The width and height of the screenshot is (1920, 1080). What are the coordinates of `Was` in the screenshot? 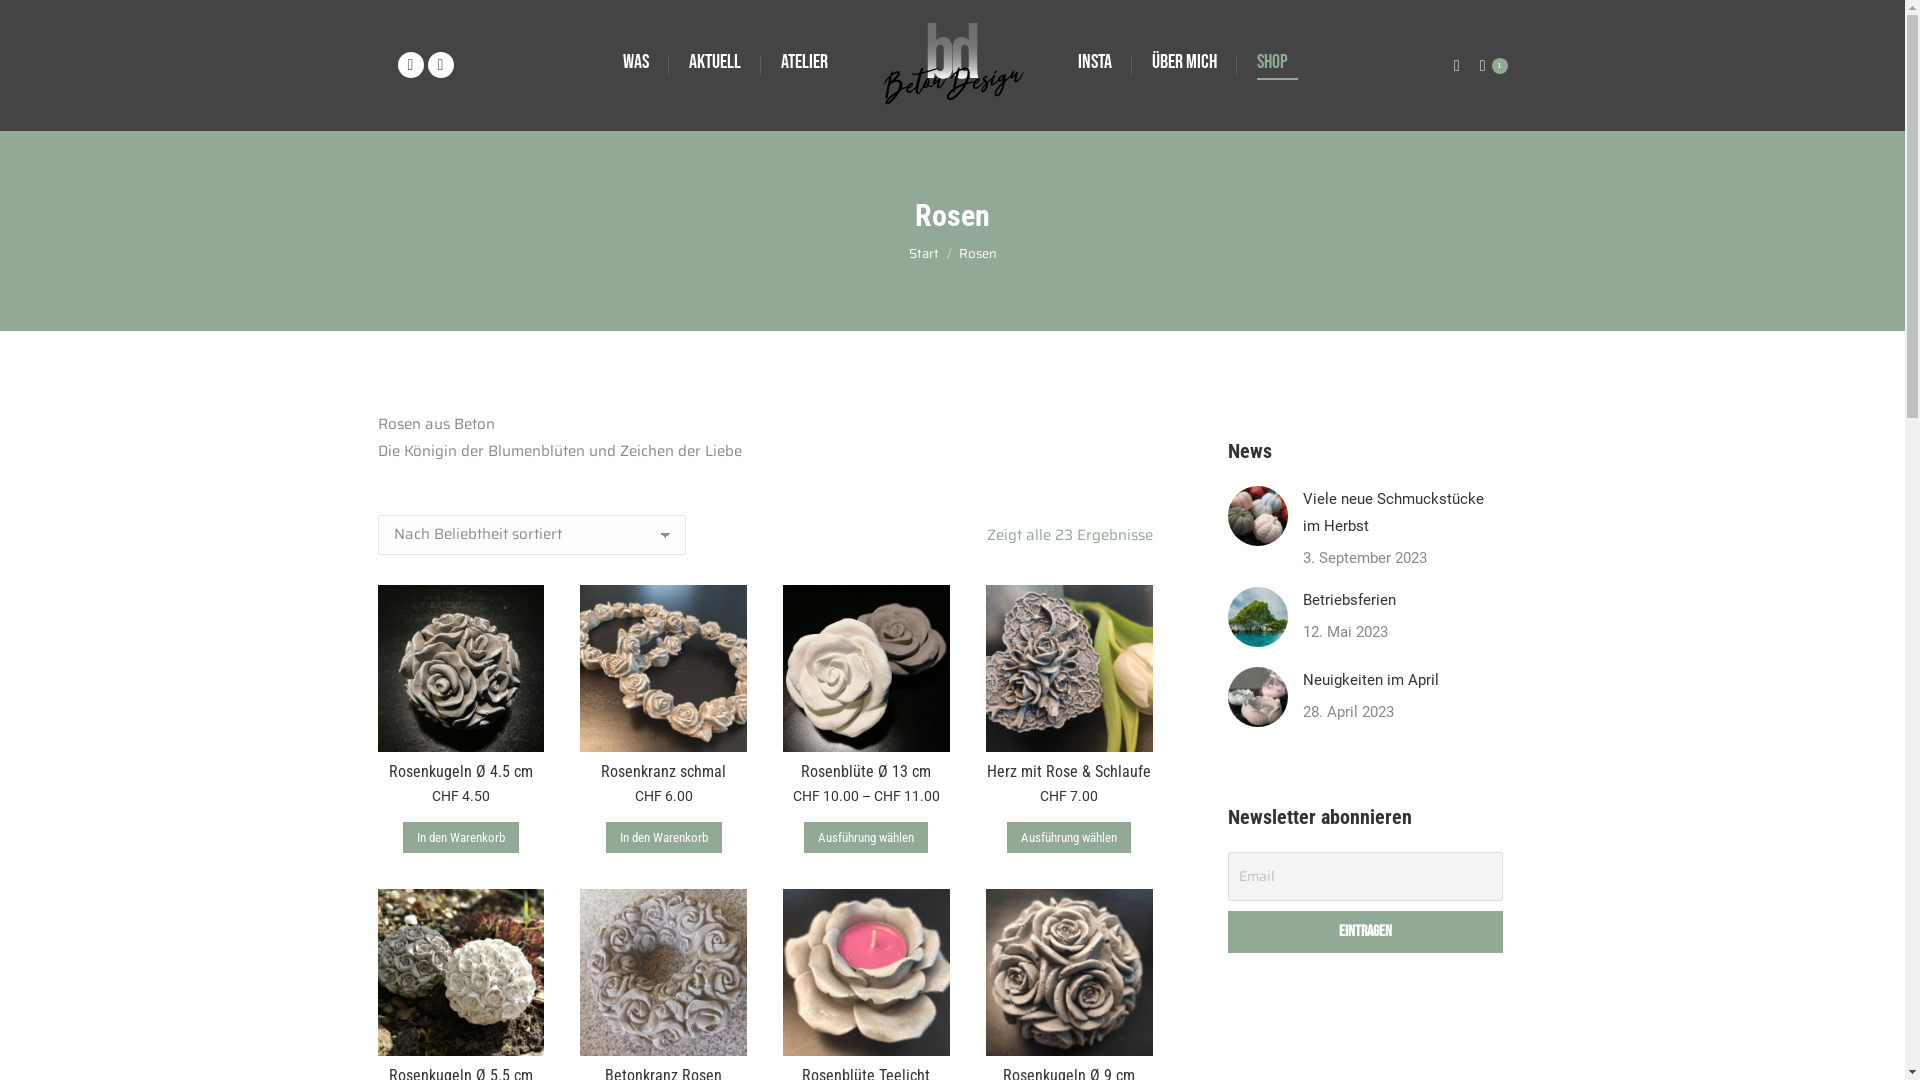 It's located at (635, 62).